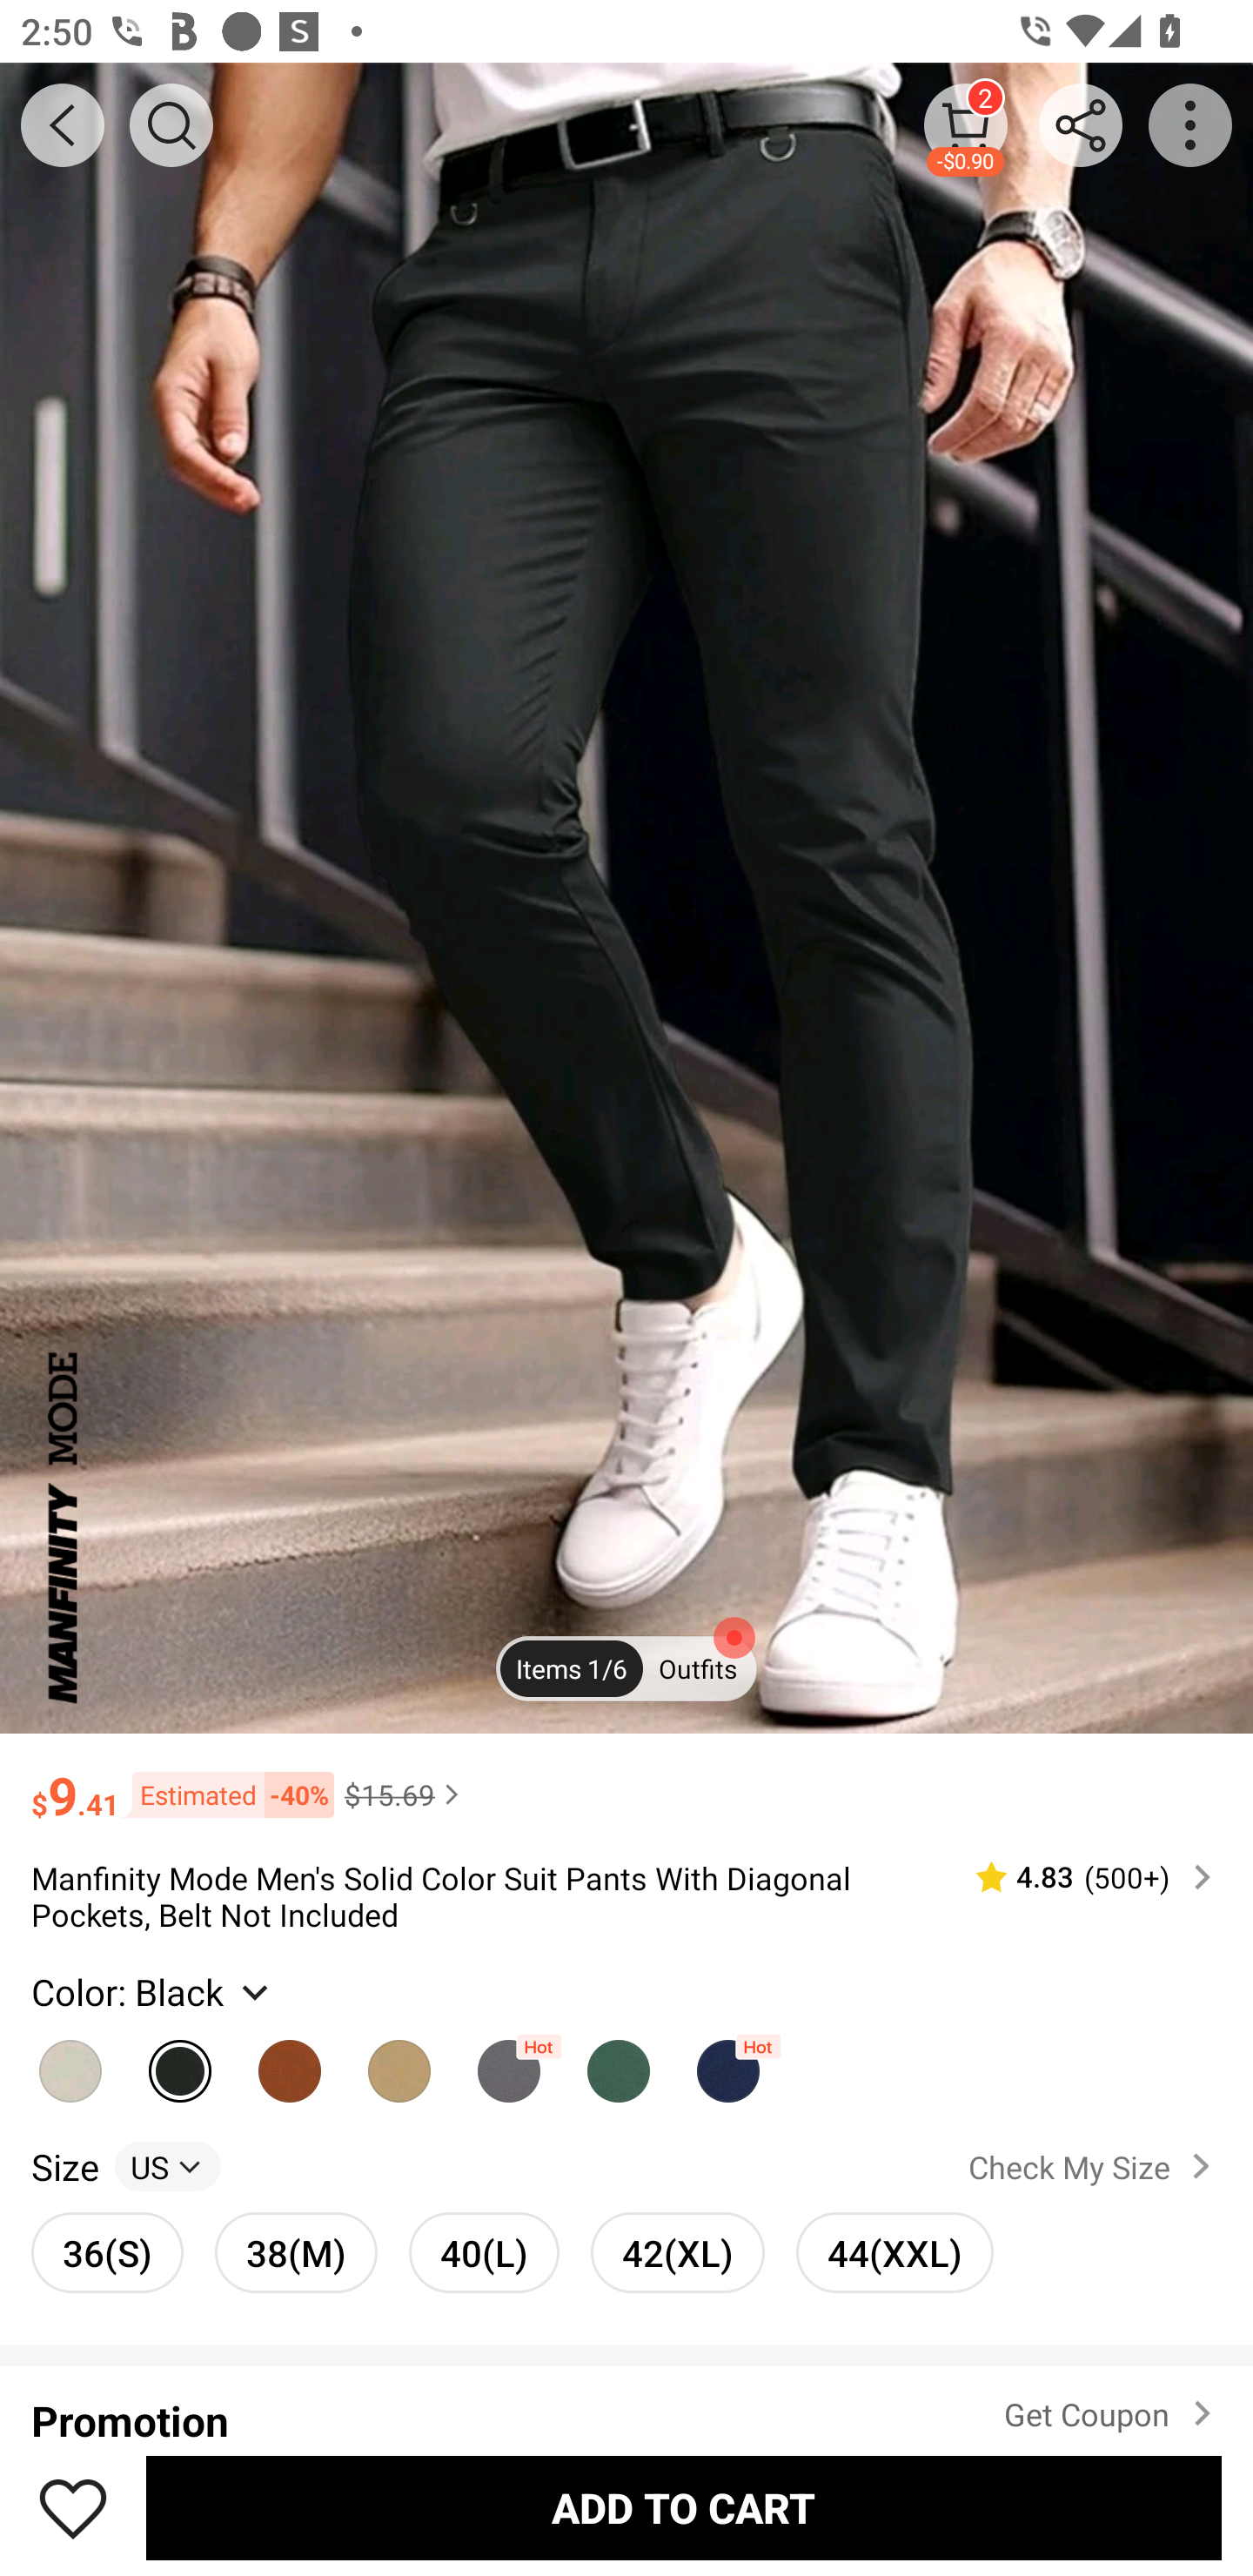 The height and width of the screenshot is (2576, 1253). I want to click on Beige, so click(70, 2063).